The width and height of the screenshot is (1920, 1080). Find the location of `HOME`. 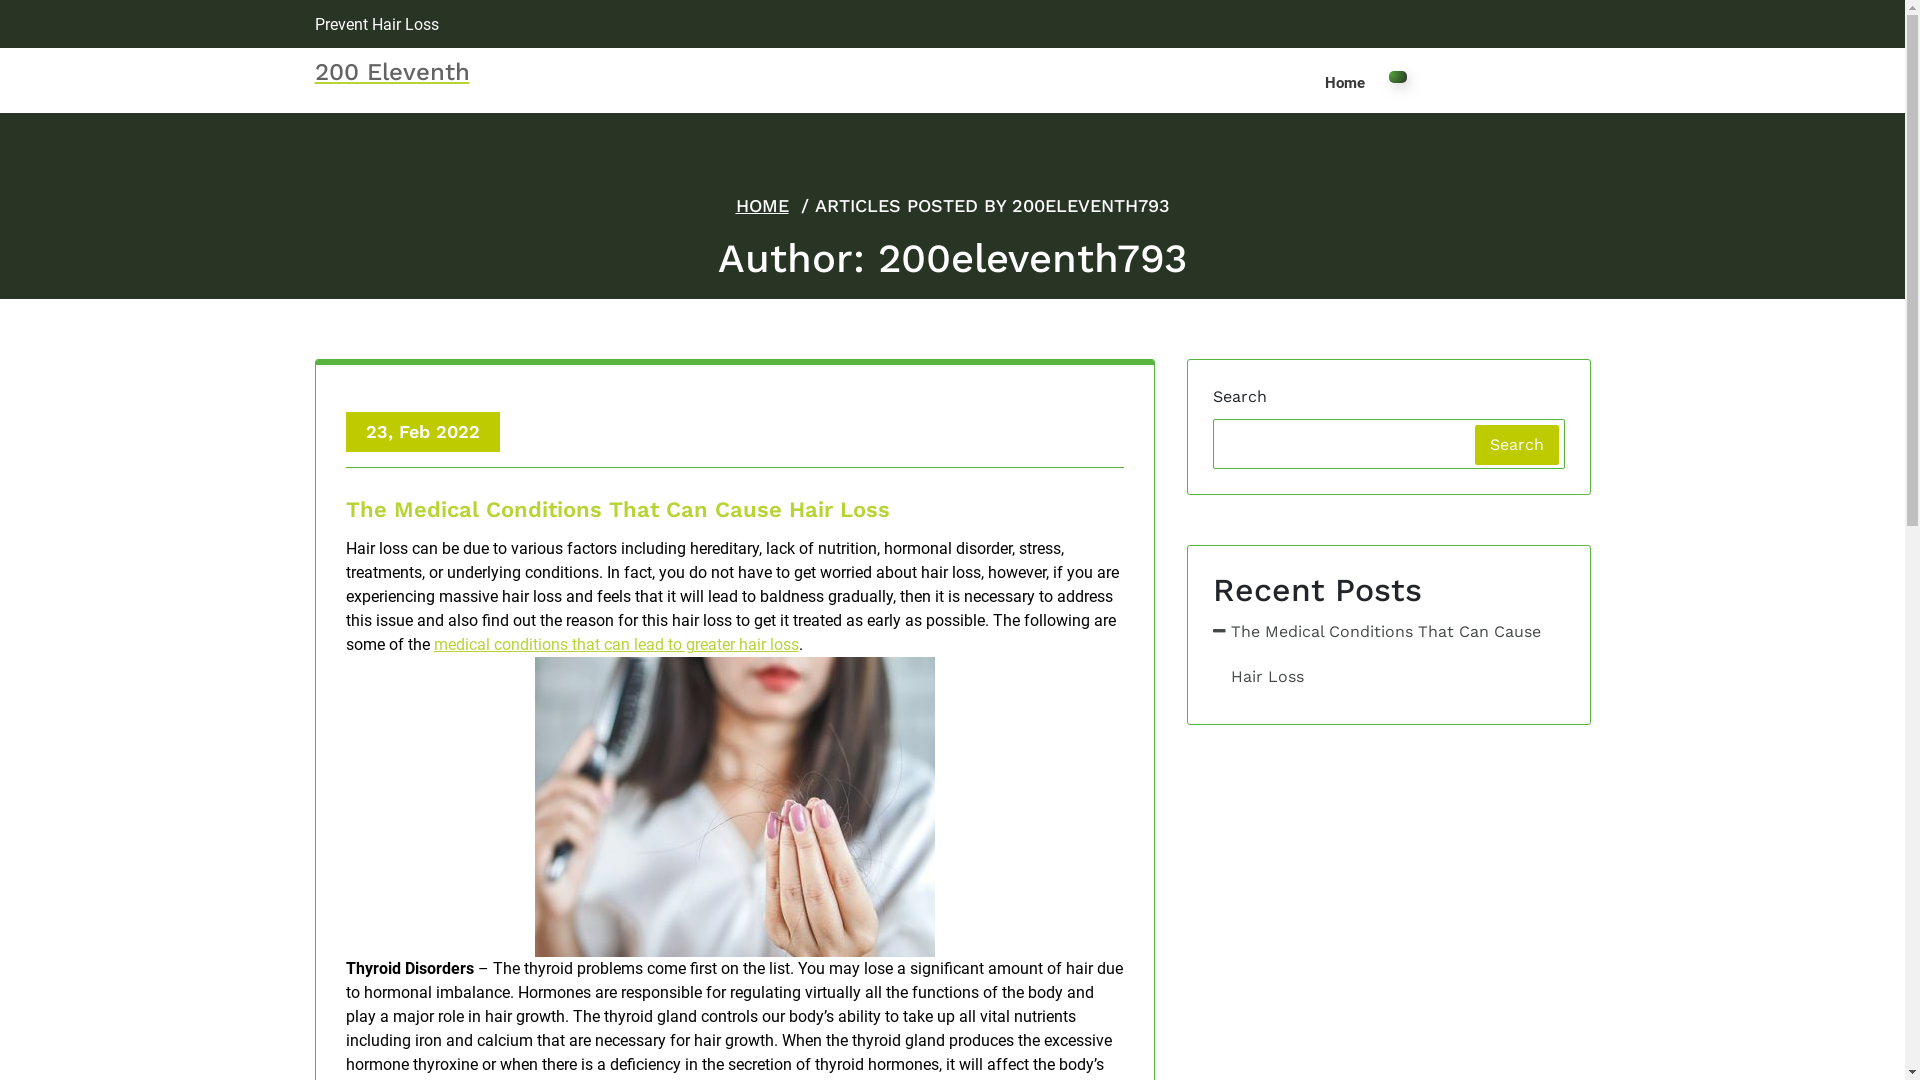

HOME is located at coordinates (762, 206).